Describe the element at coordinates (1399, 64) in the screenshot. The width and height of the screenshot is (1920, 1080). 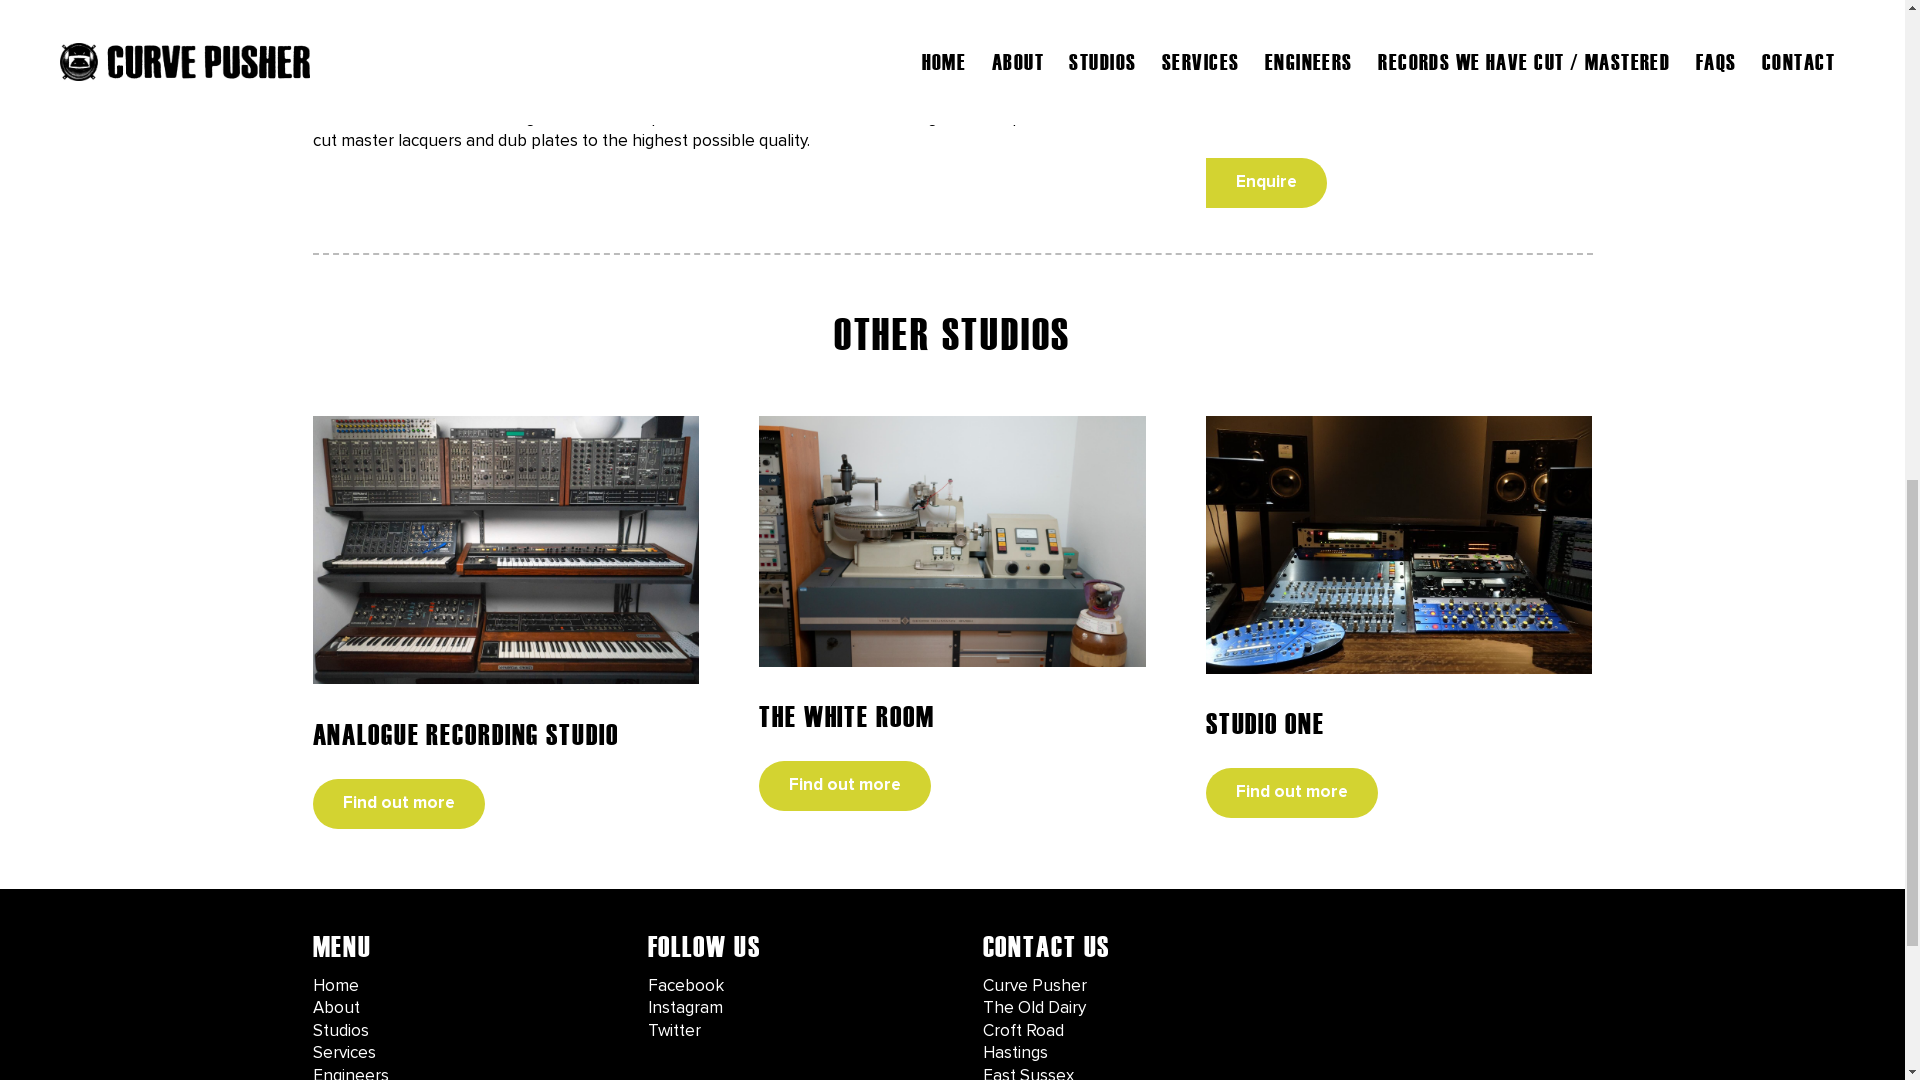
I see `Struder A810 Quarter Inch Tape Machine` at that location.